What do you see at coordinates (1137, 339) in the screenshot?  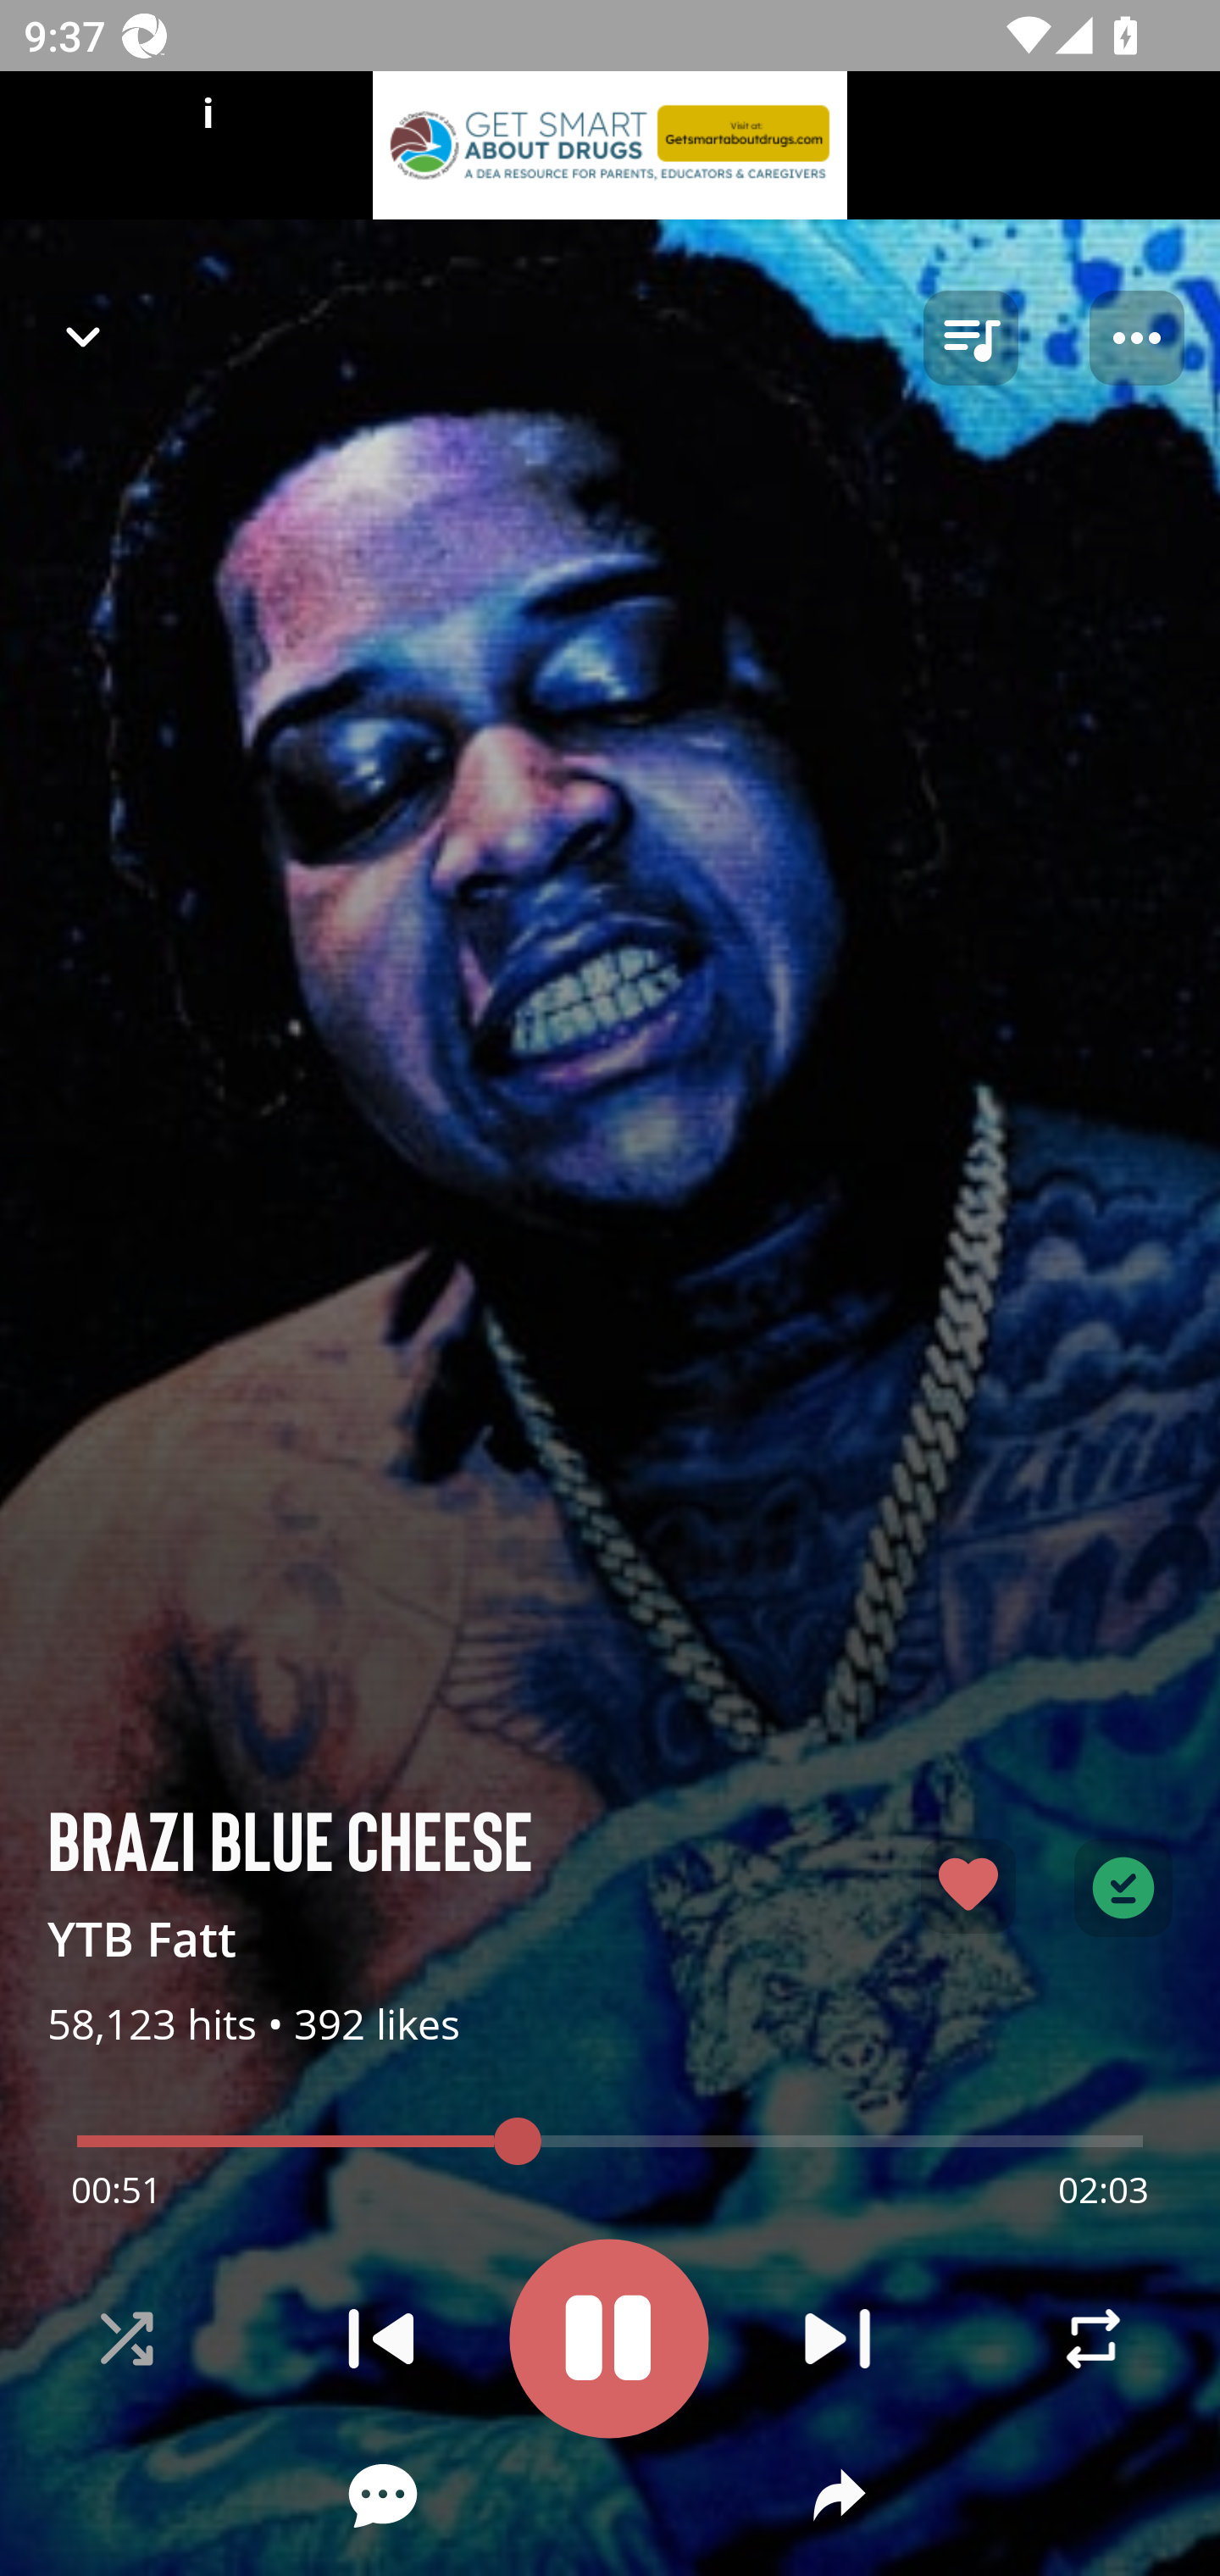 I see `Player options` at bounding box center [1137, 339].